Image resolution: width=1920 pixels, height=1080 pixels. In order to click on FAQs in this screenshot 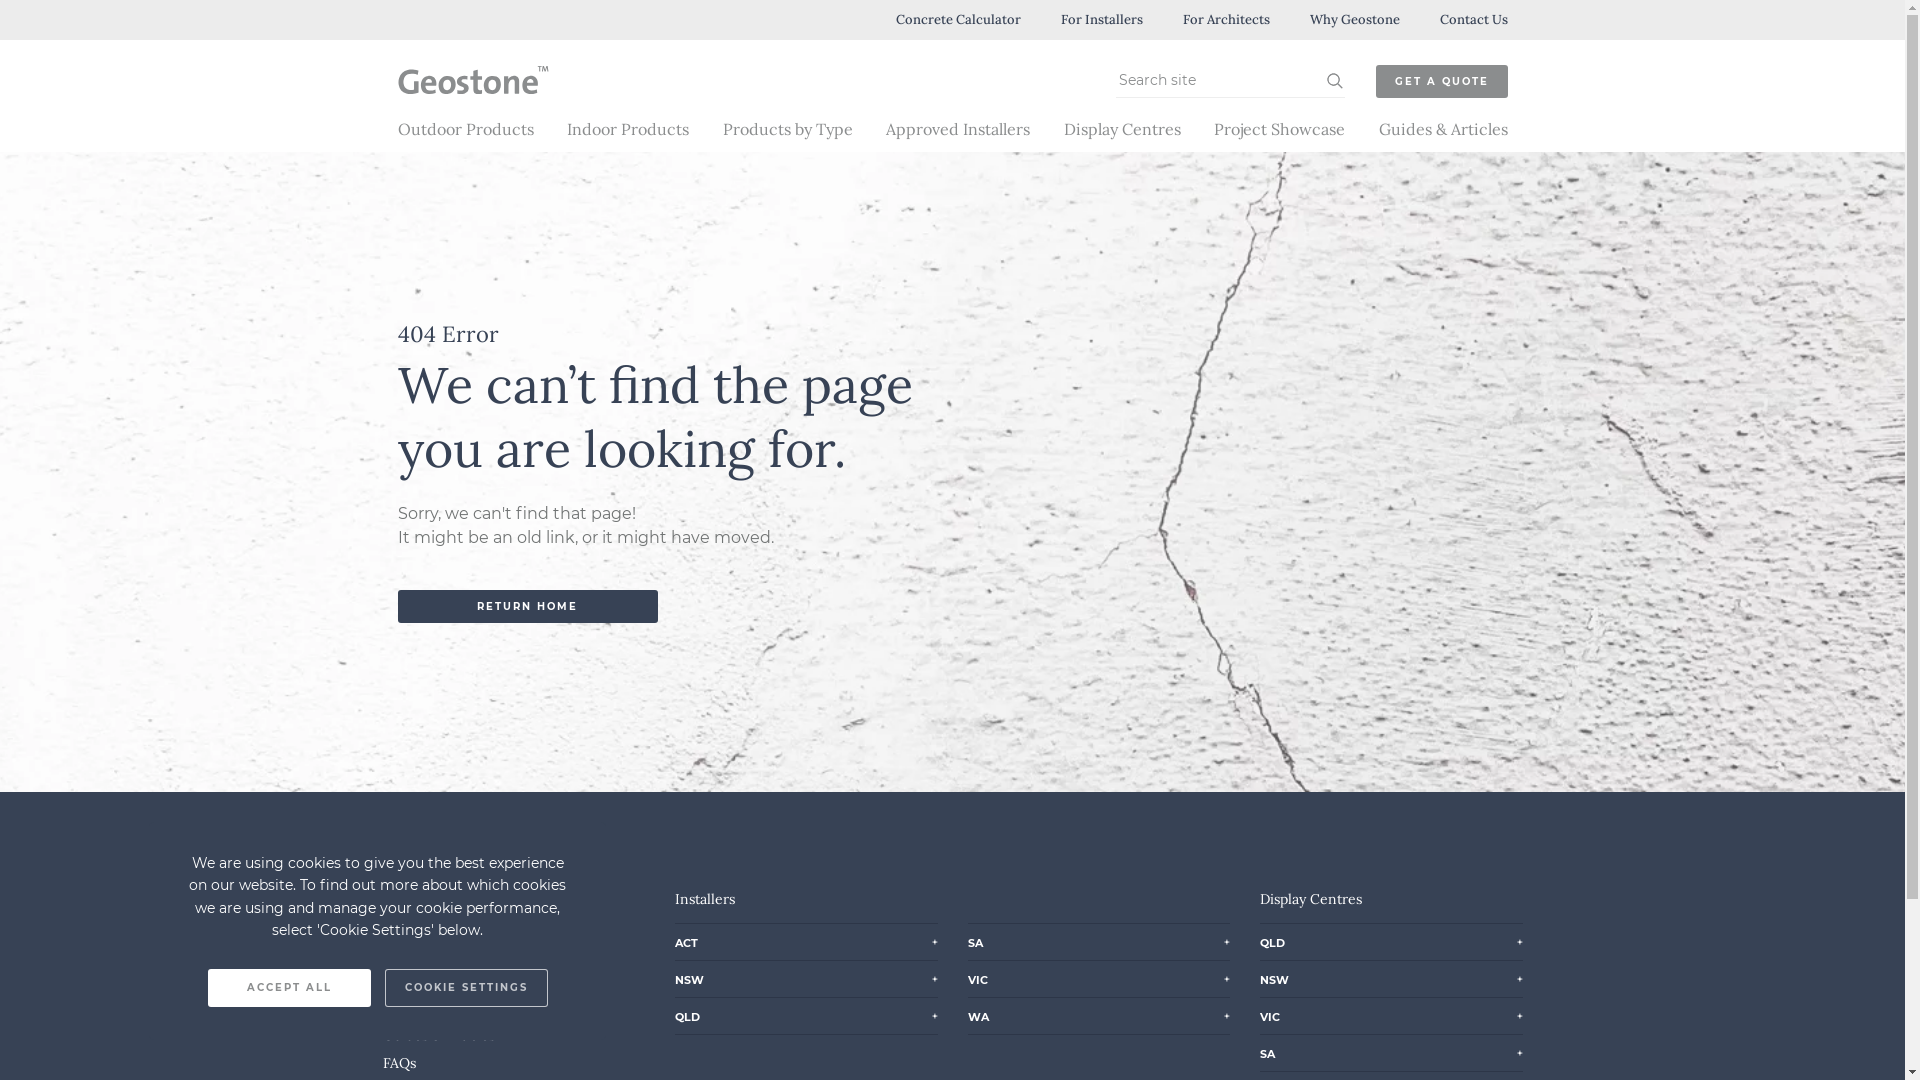, I will do `click(398, 1063)`.